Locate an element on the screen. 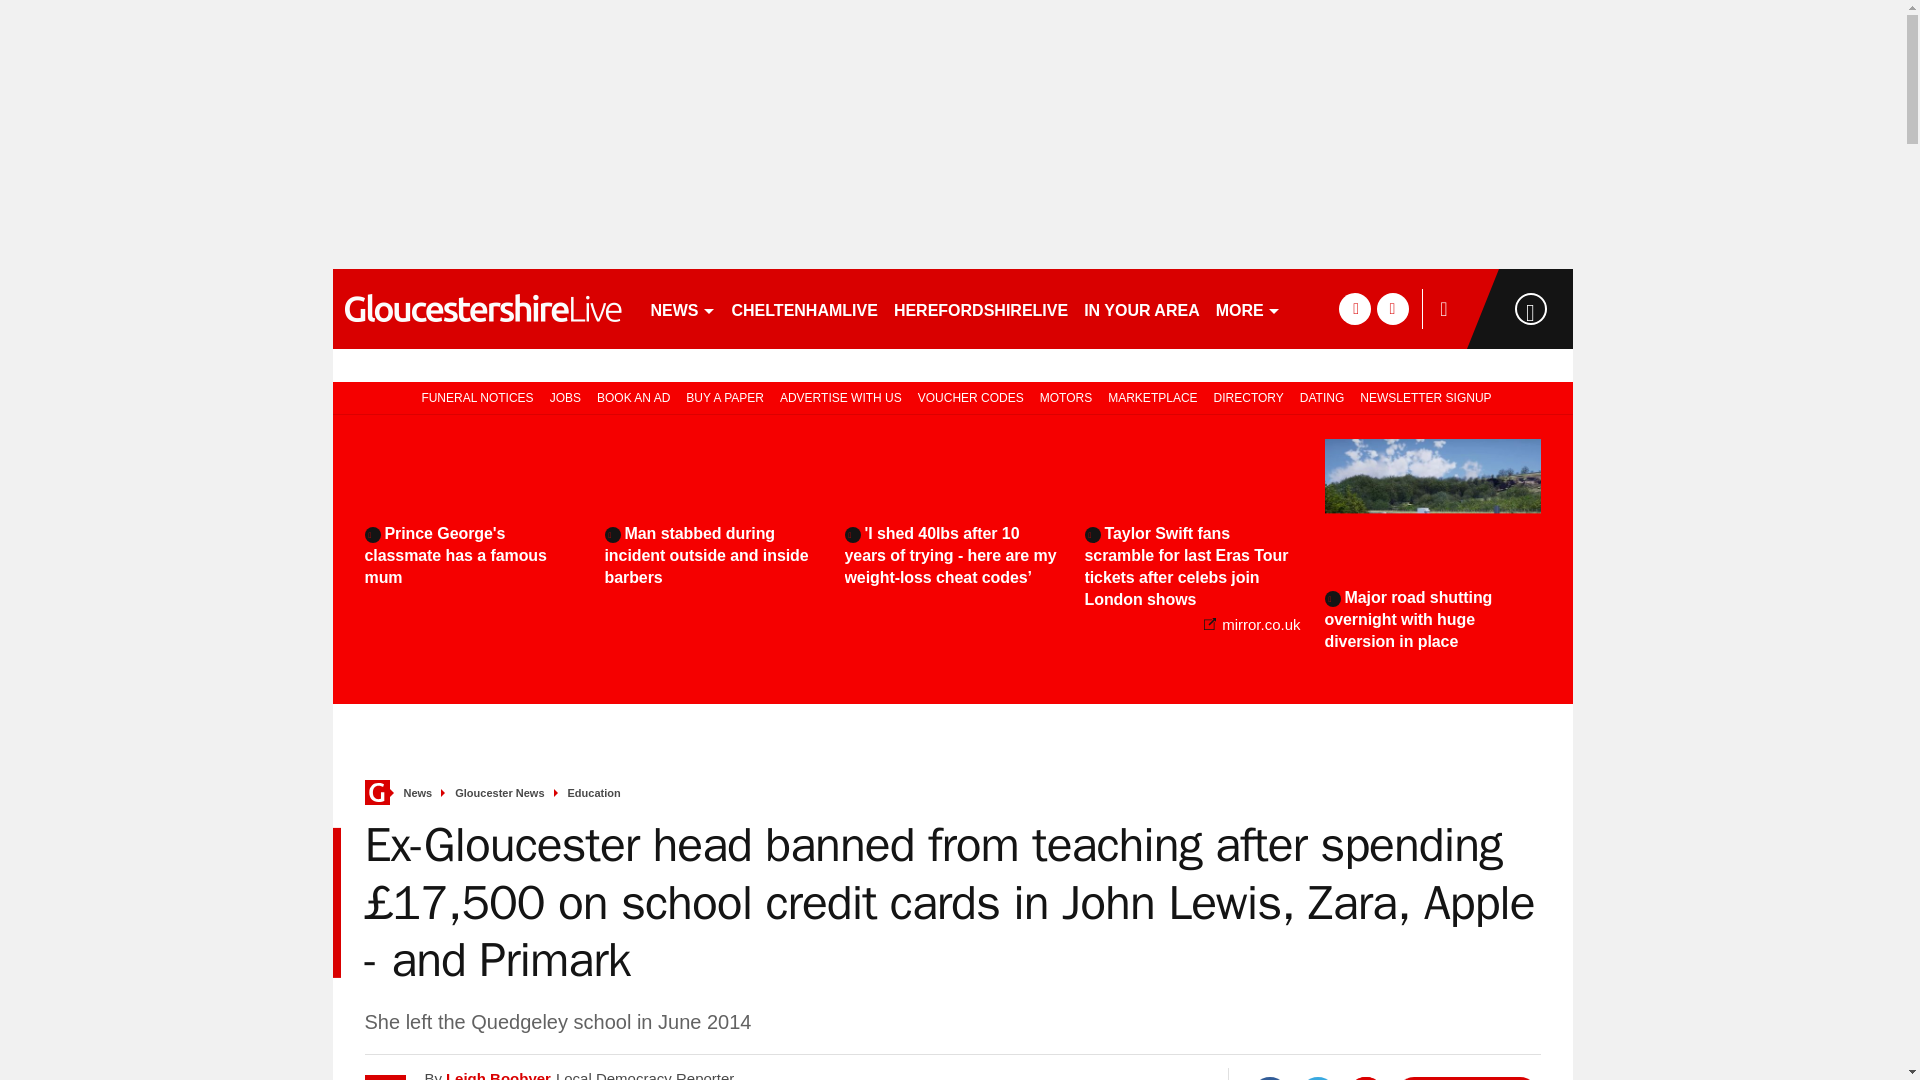 This screenshot has width=1920, height=1080. CHELTENHAMLIVE is located at coordinates (804, 308).